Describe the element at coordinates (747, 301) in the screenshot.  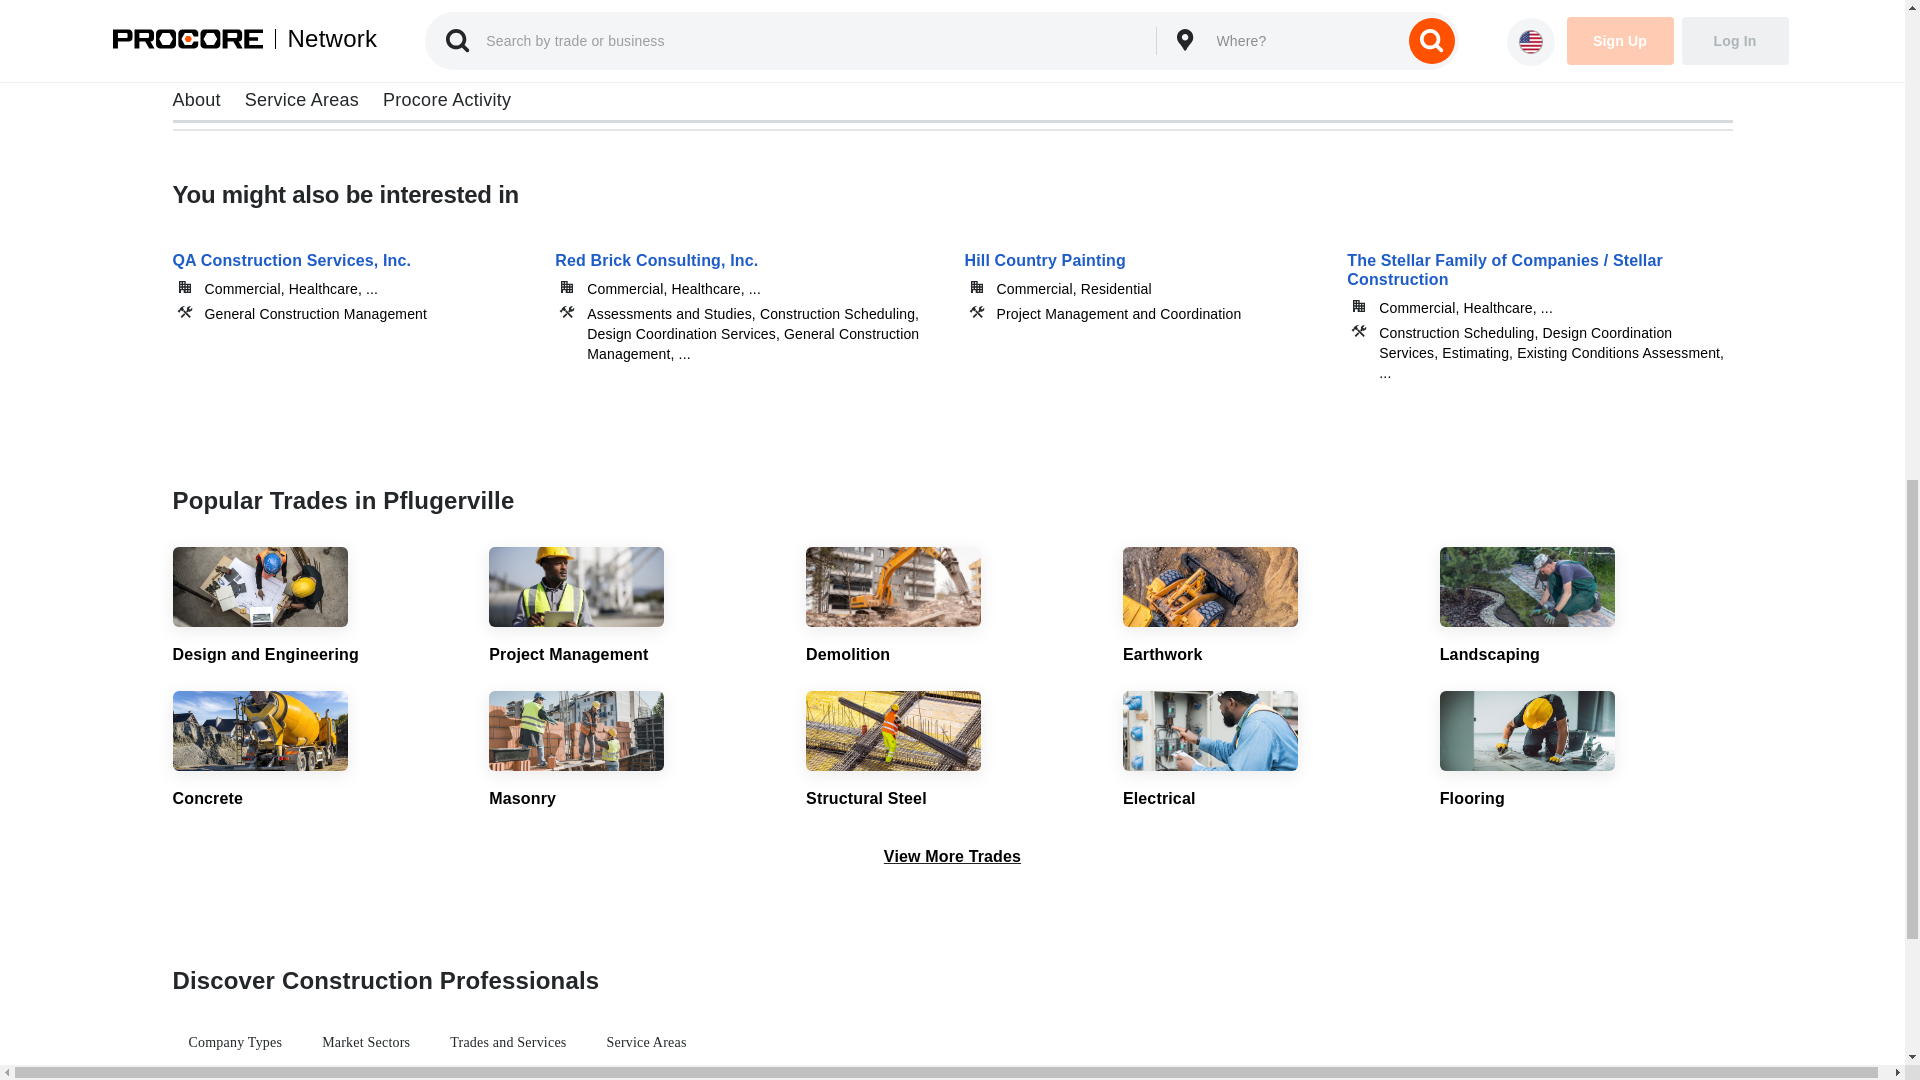
I see `Red Brick Consulting, Inc.` at that location.